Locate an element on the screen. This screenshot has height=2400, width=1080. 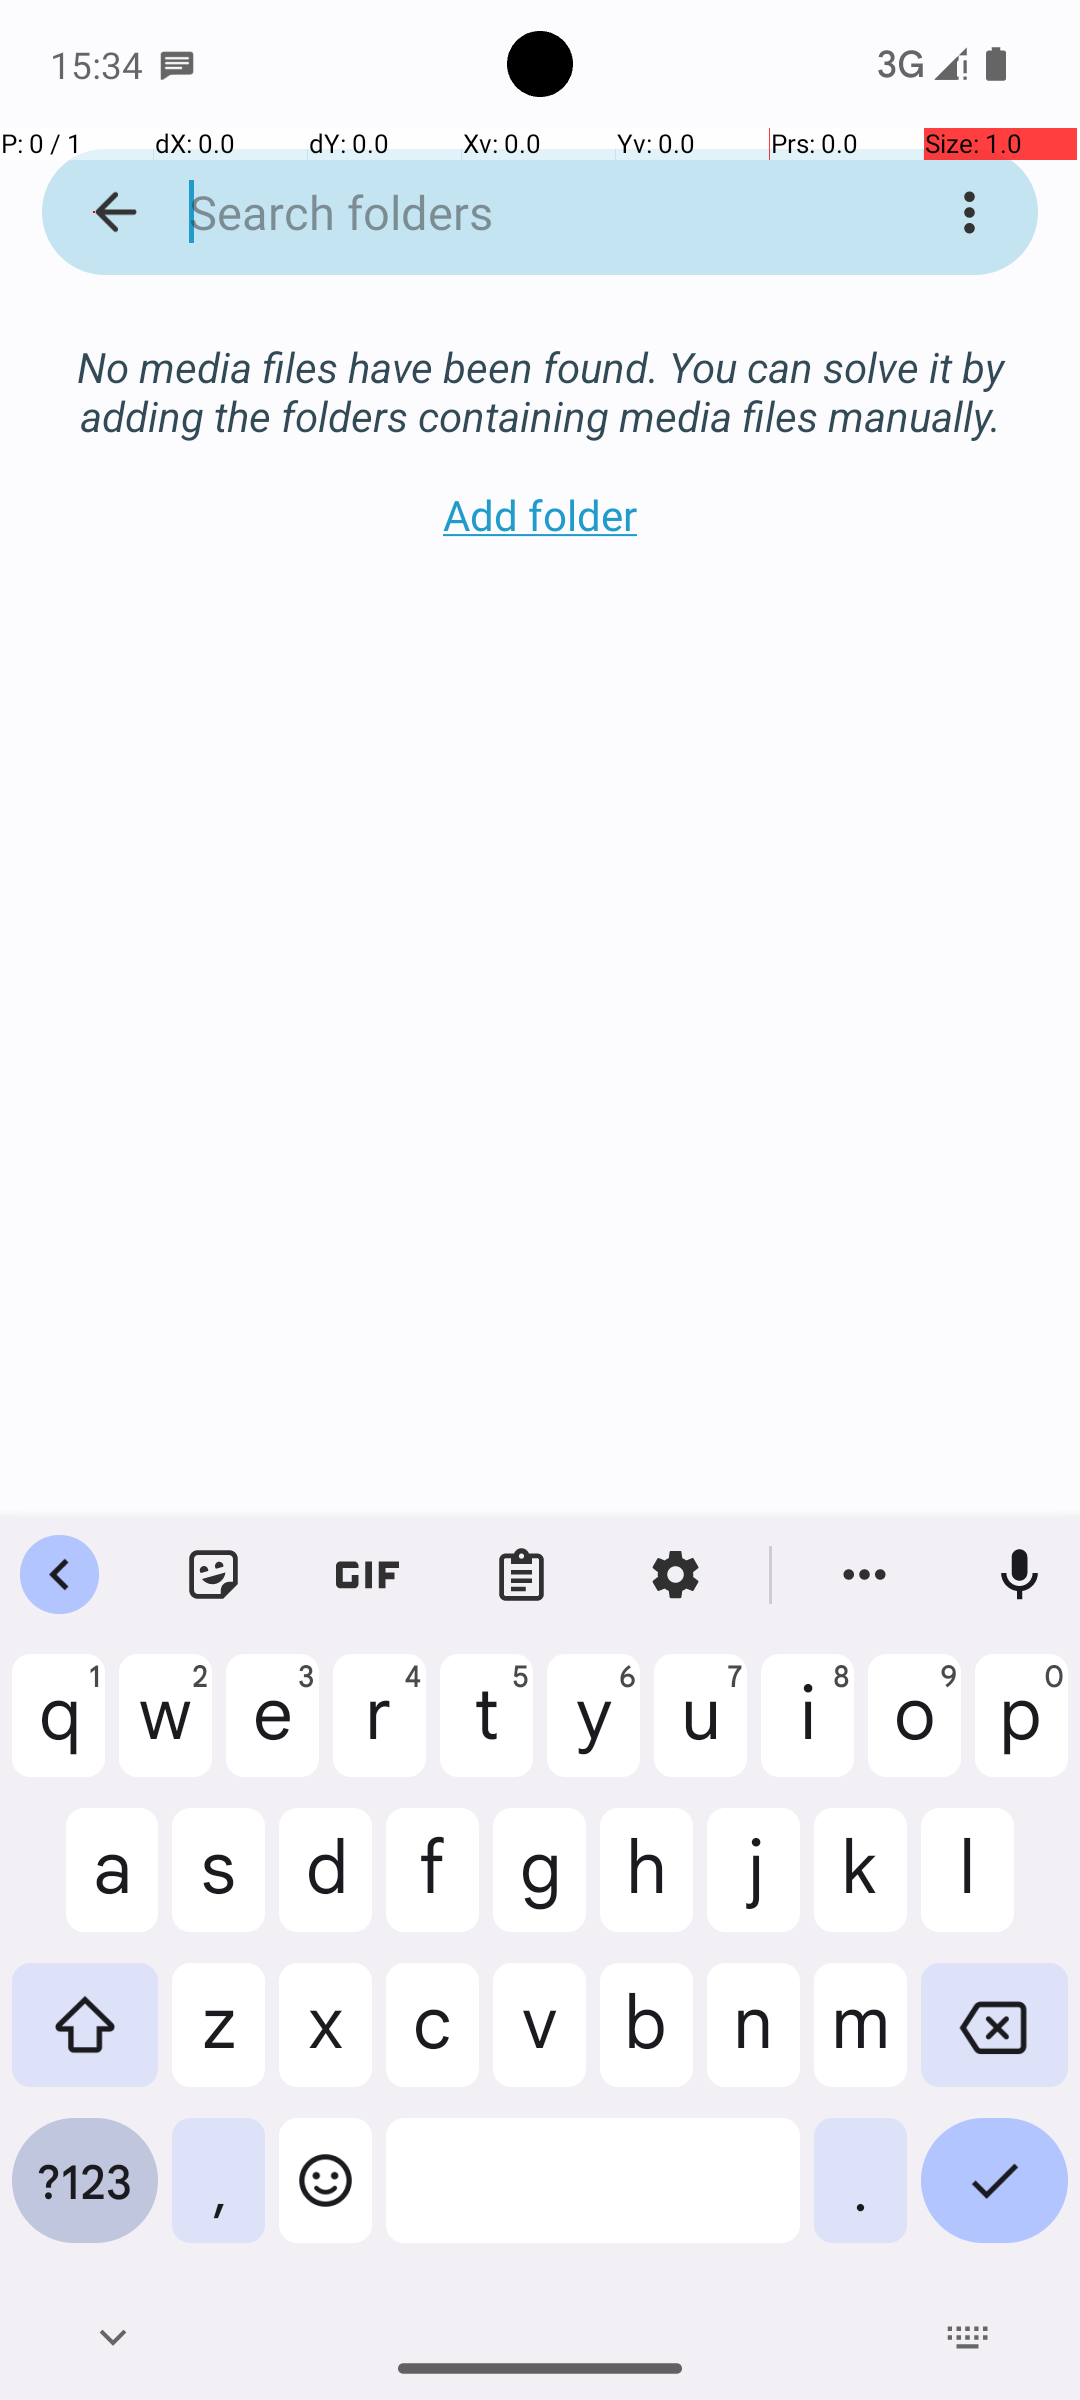
Search folders is located at coordinates (514, 212).